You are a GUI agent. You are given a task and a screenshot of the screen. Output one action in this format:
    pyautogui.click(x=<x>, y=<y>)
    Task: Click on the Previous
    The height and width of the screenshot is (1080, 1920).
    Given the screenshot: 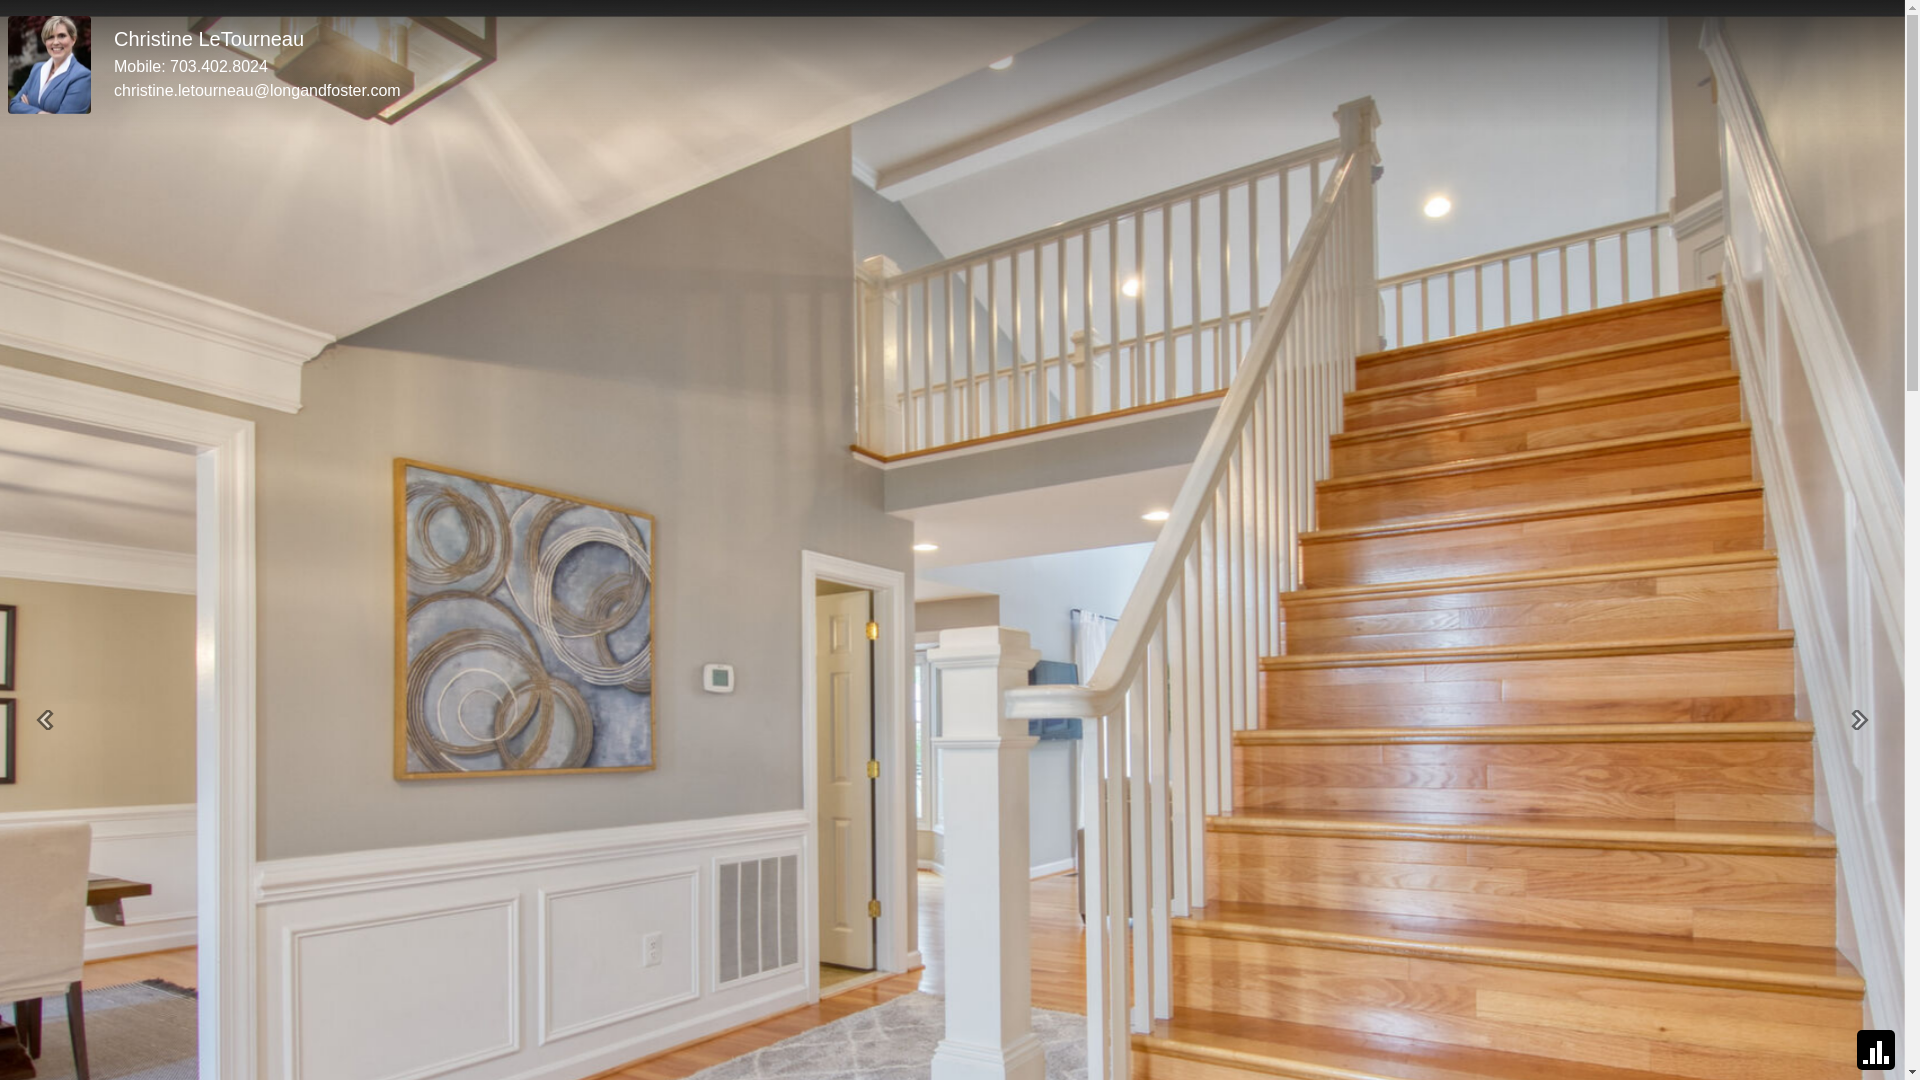 What is the action you would take?
    pyautogui.click(x=45, y=720)
    